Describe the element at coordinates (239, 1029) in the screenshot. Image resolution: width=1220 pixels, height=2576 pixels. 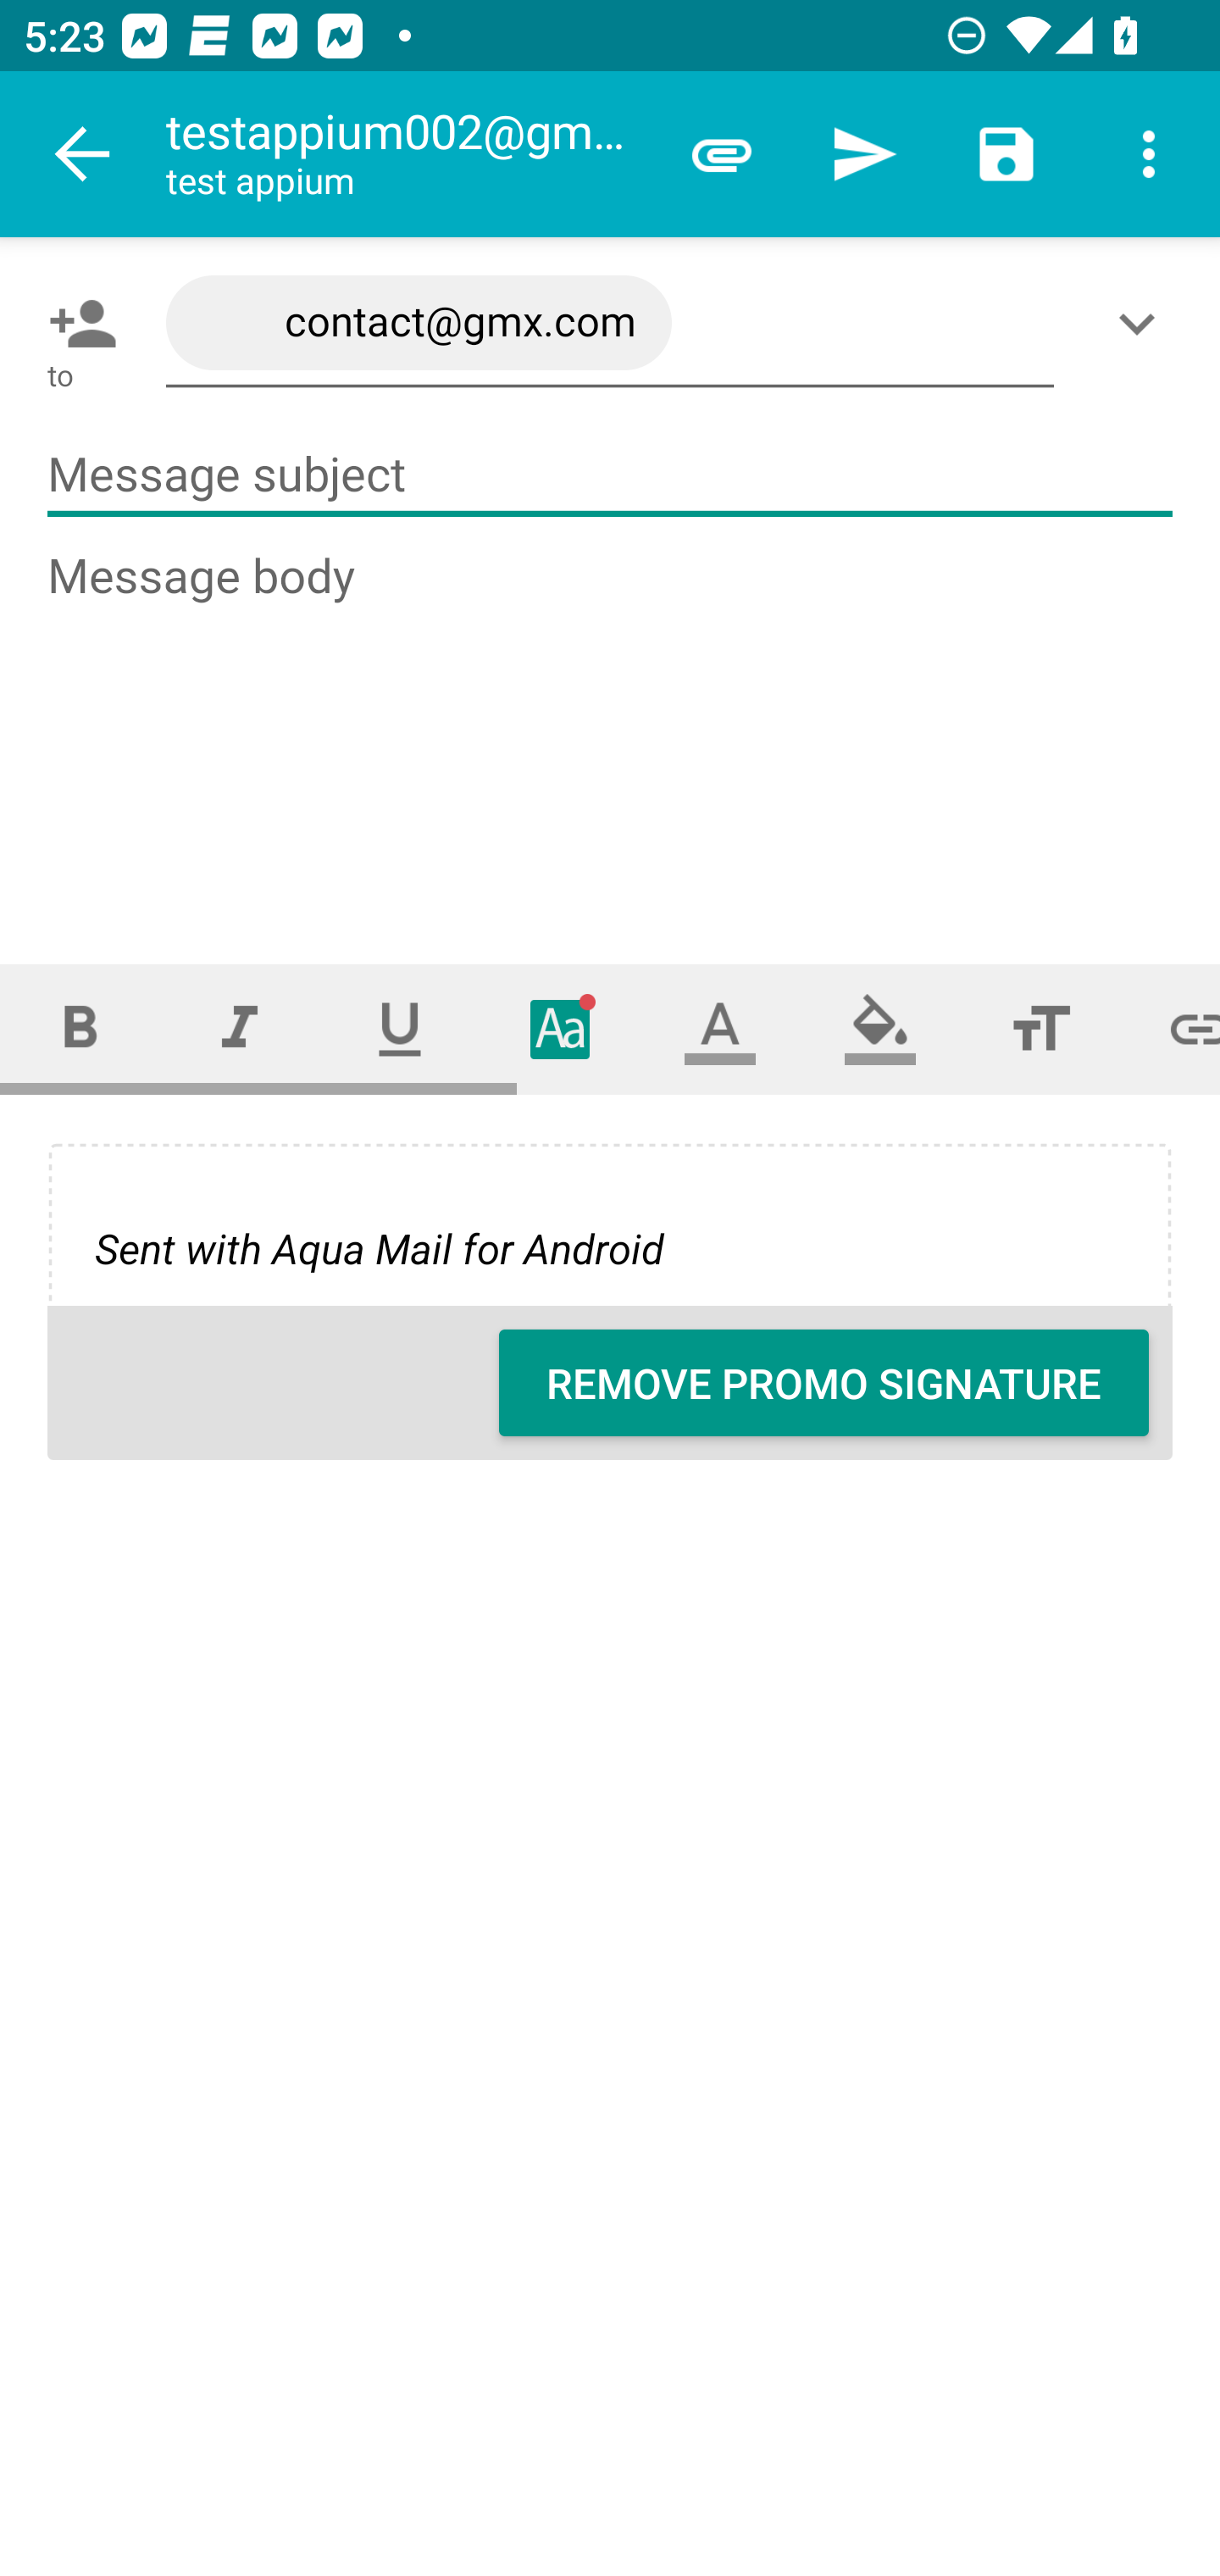
I see `Italic` at that location.